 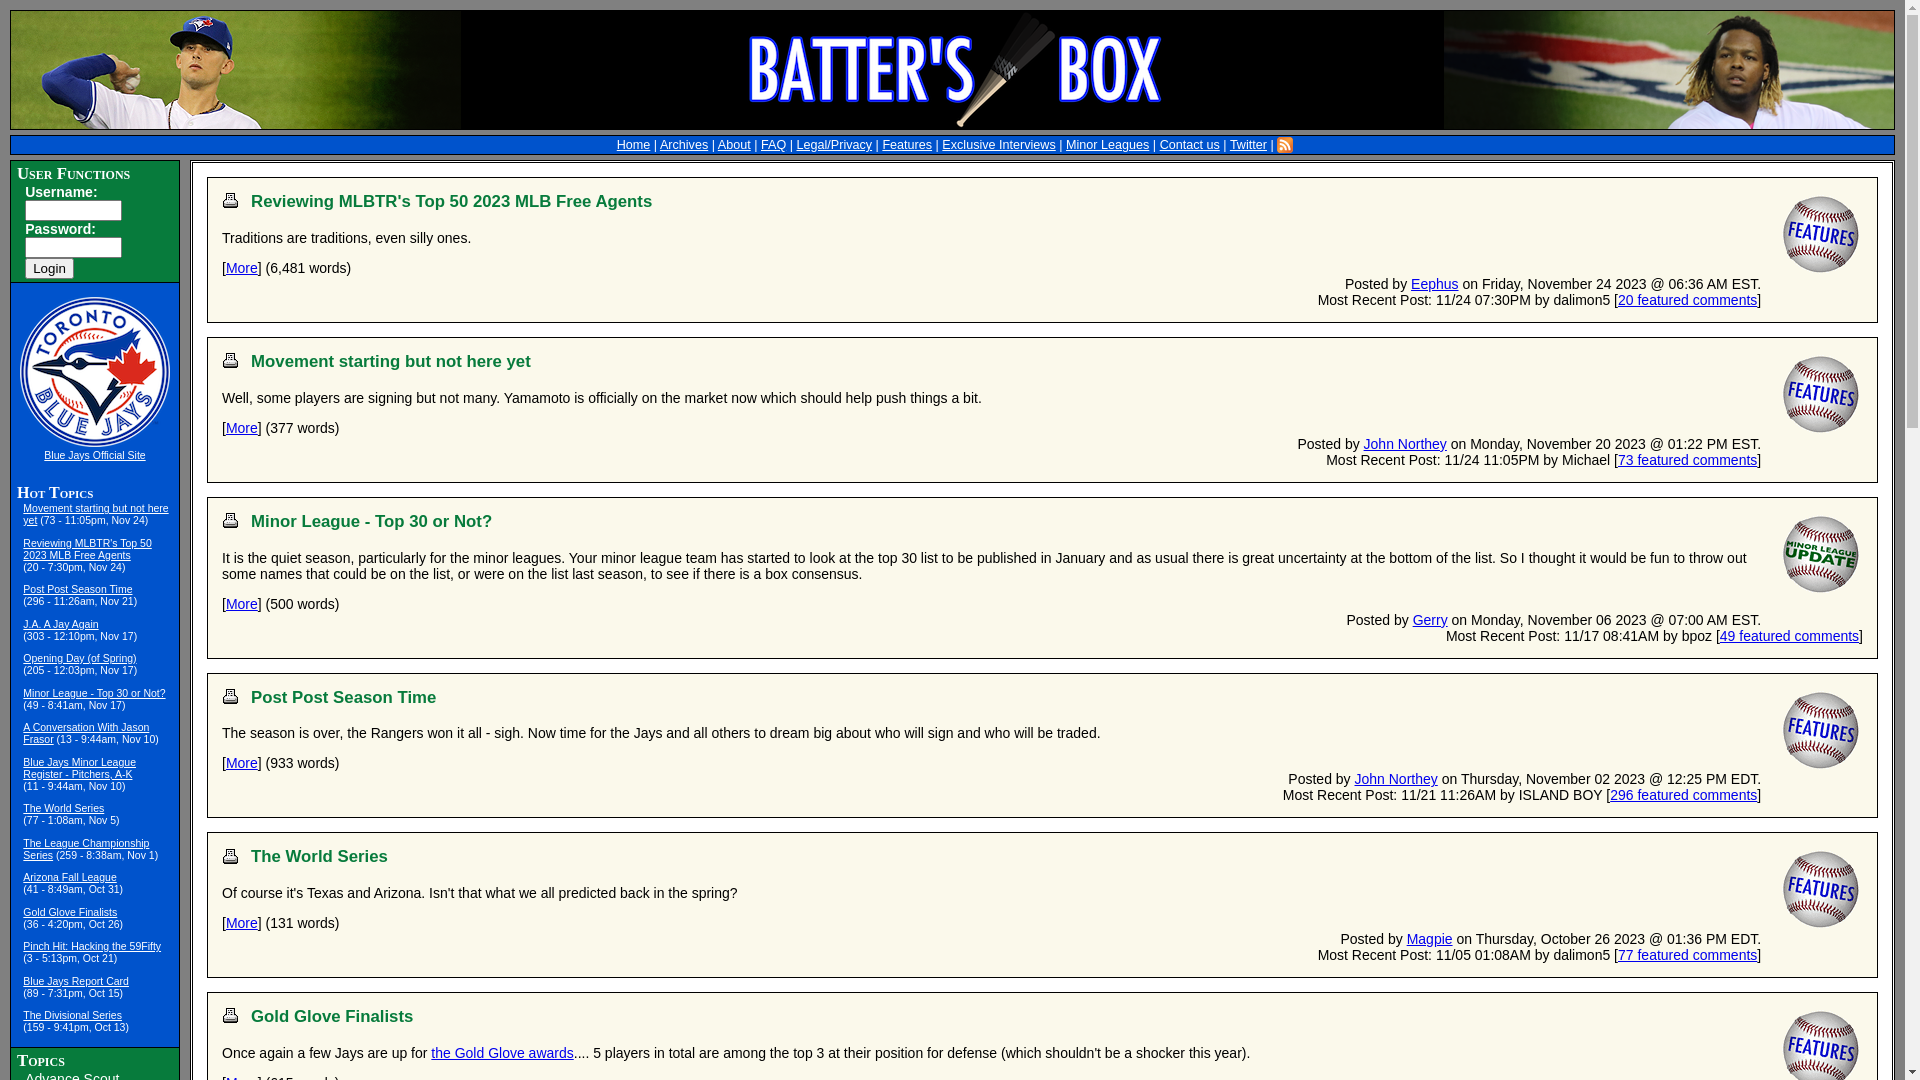 What do you see at coordinates (230, 200) in the screenshot?
I see `Printable Story Format` at bounding box center [230, 200].